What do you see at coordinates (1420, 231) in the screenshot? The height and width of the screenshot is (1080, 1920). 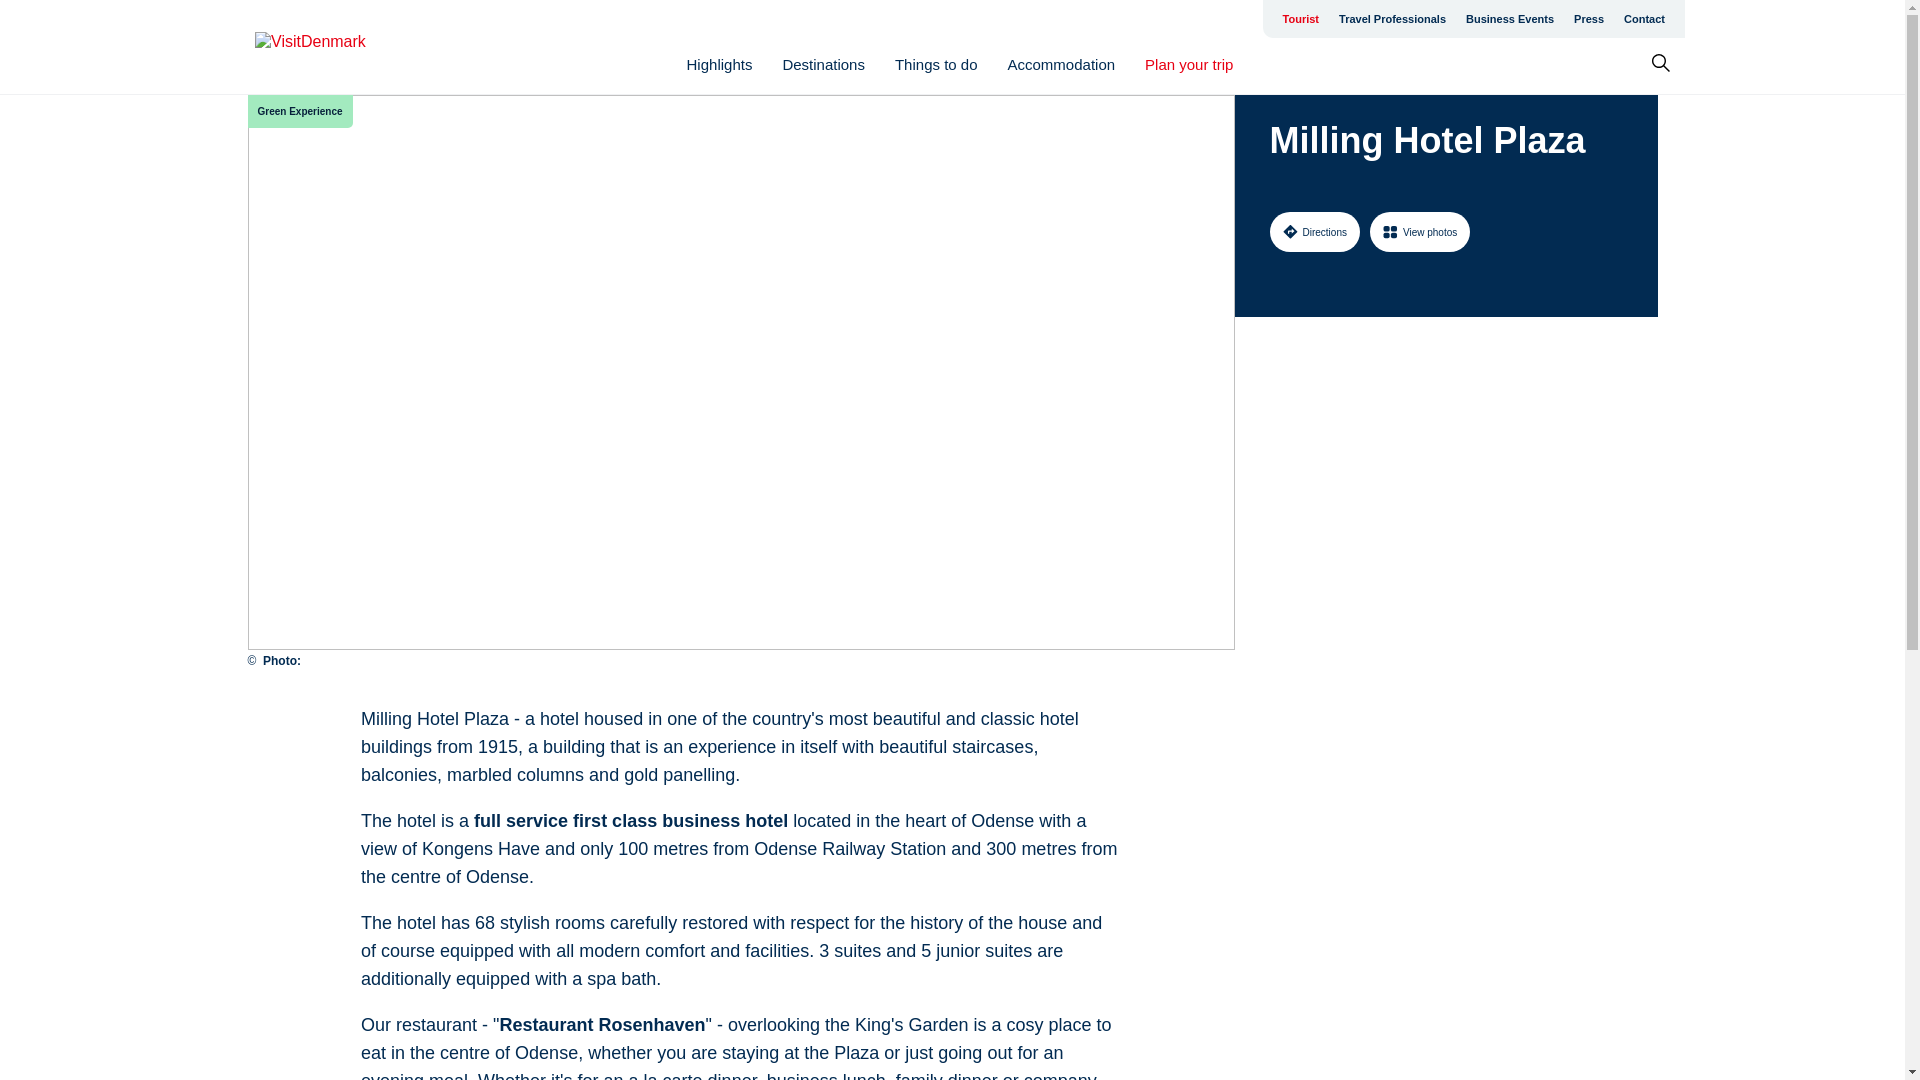 I see `View photos` at bounding box center [1420, 231].